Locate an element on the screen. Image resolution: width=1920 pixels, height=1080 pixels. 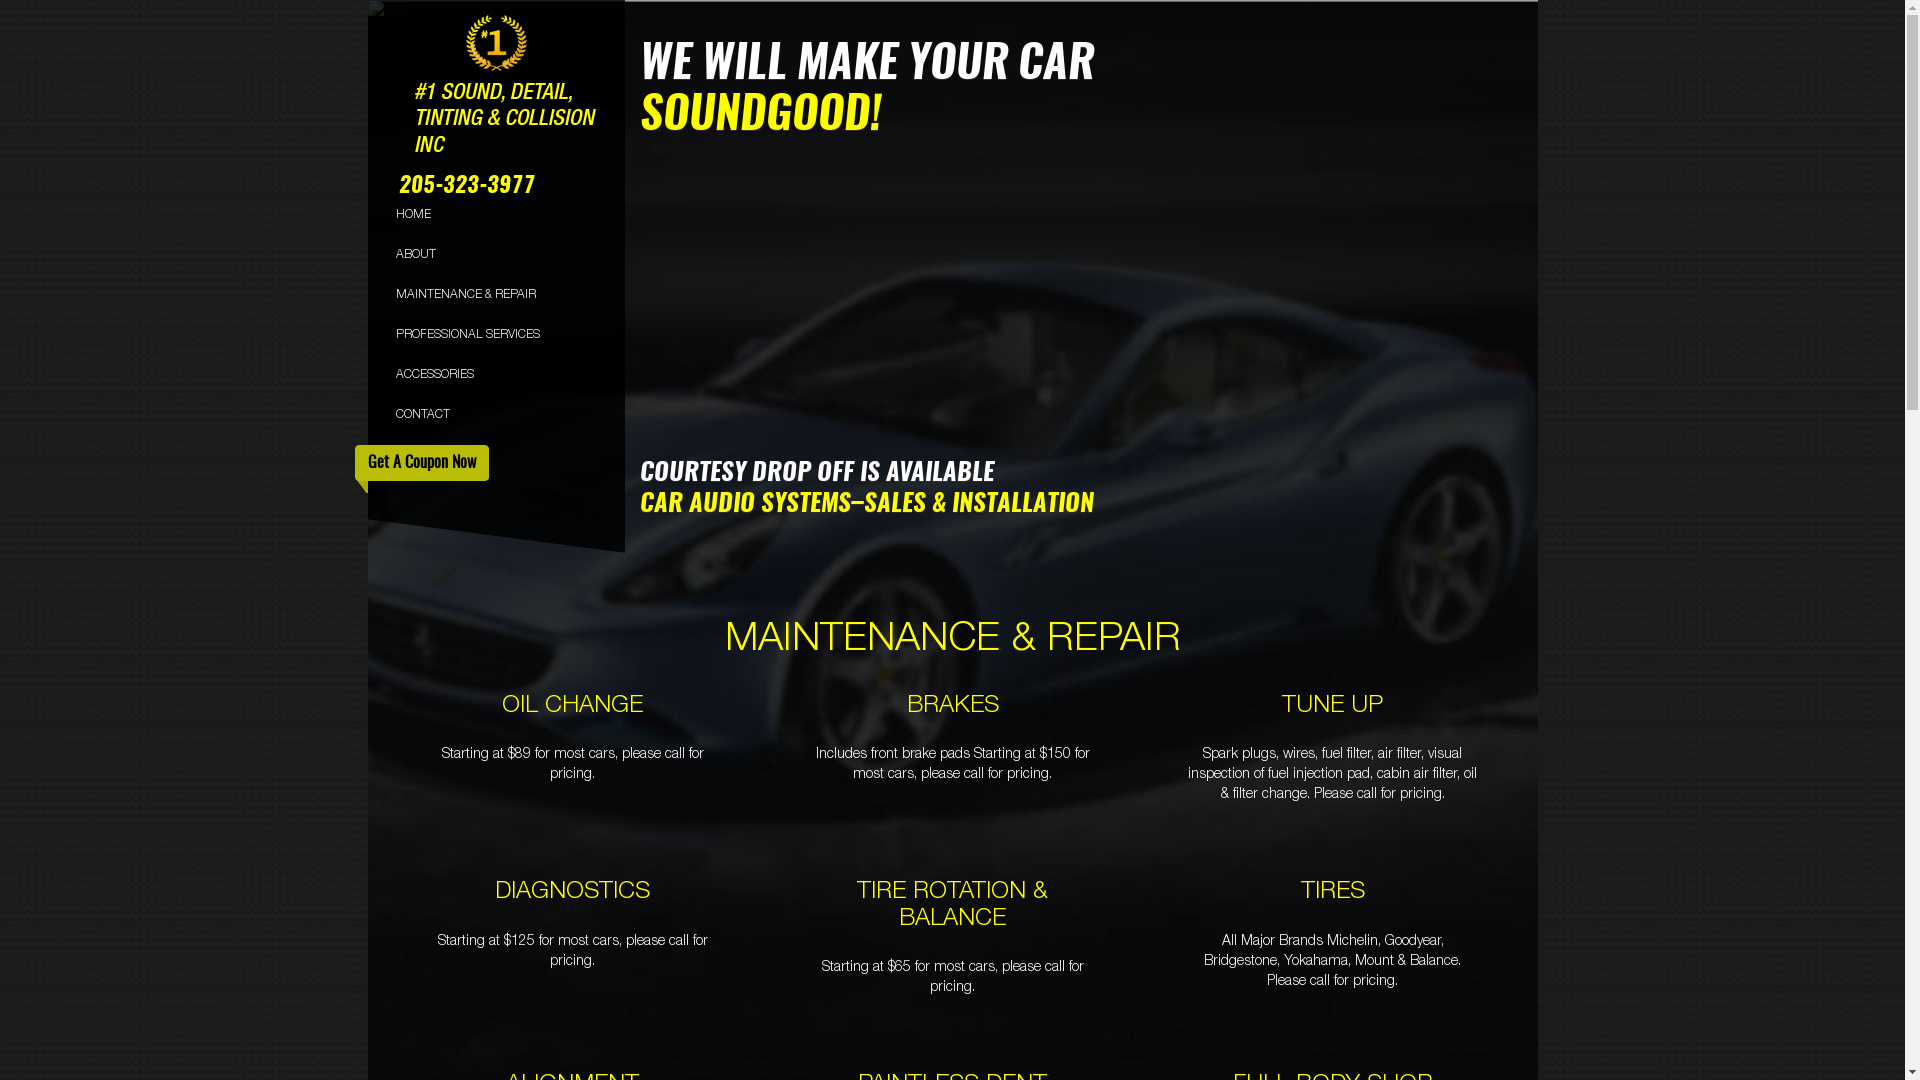
Get A Coupon Now is located at coordinates (421, 464).